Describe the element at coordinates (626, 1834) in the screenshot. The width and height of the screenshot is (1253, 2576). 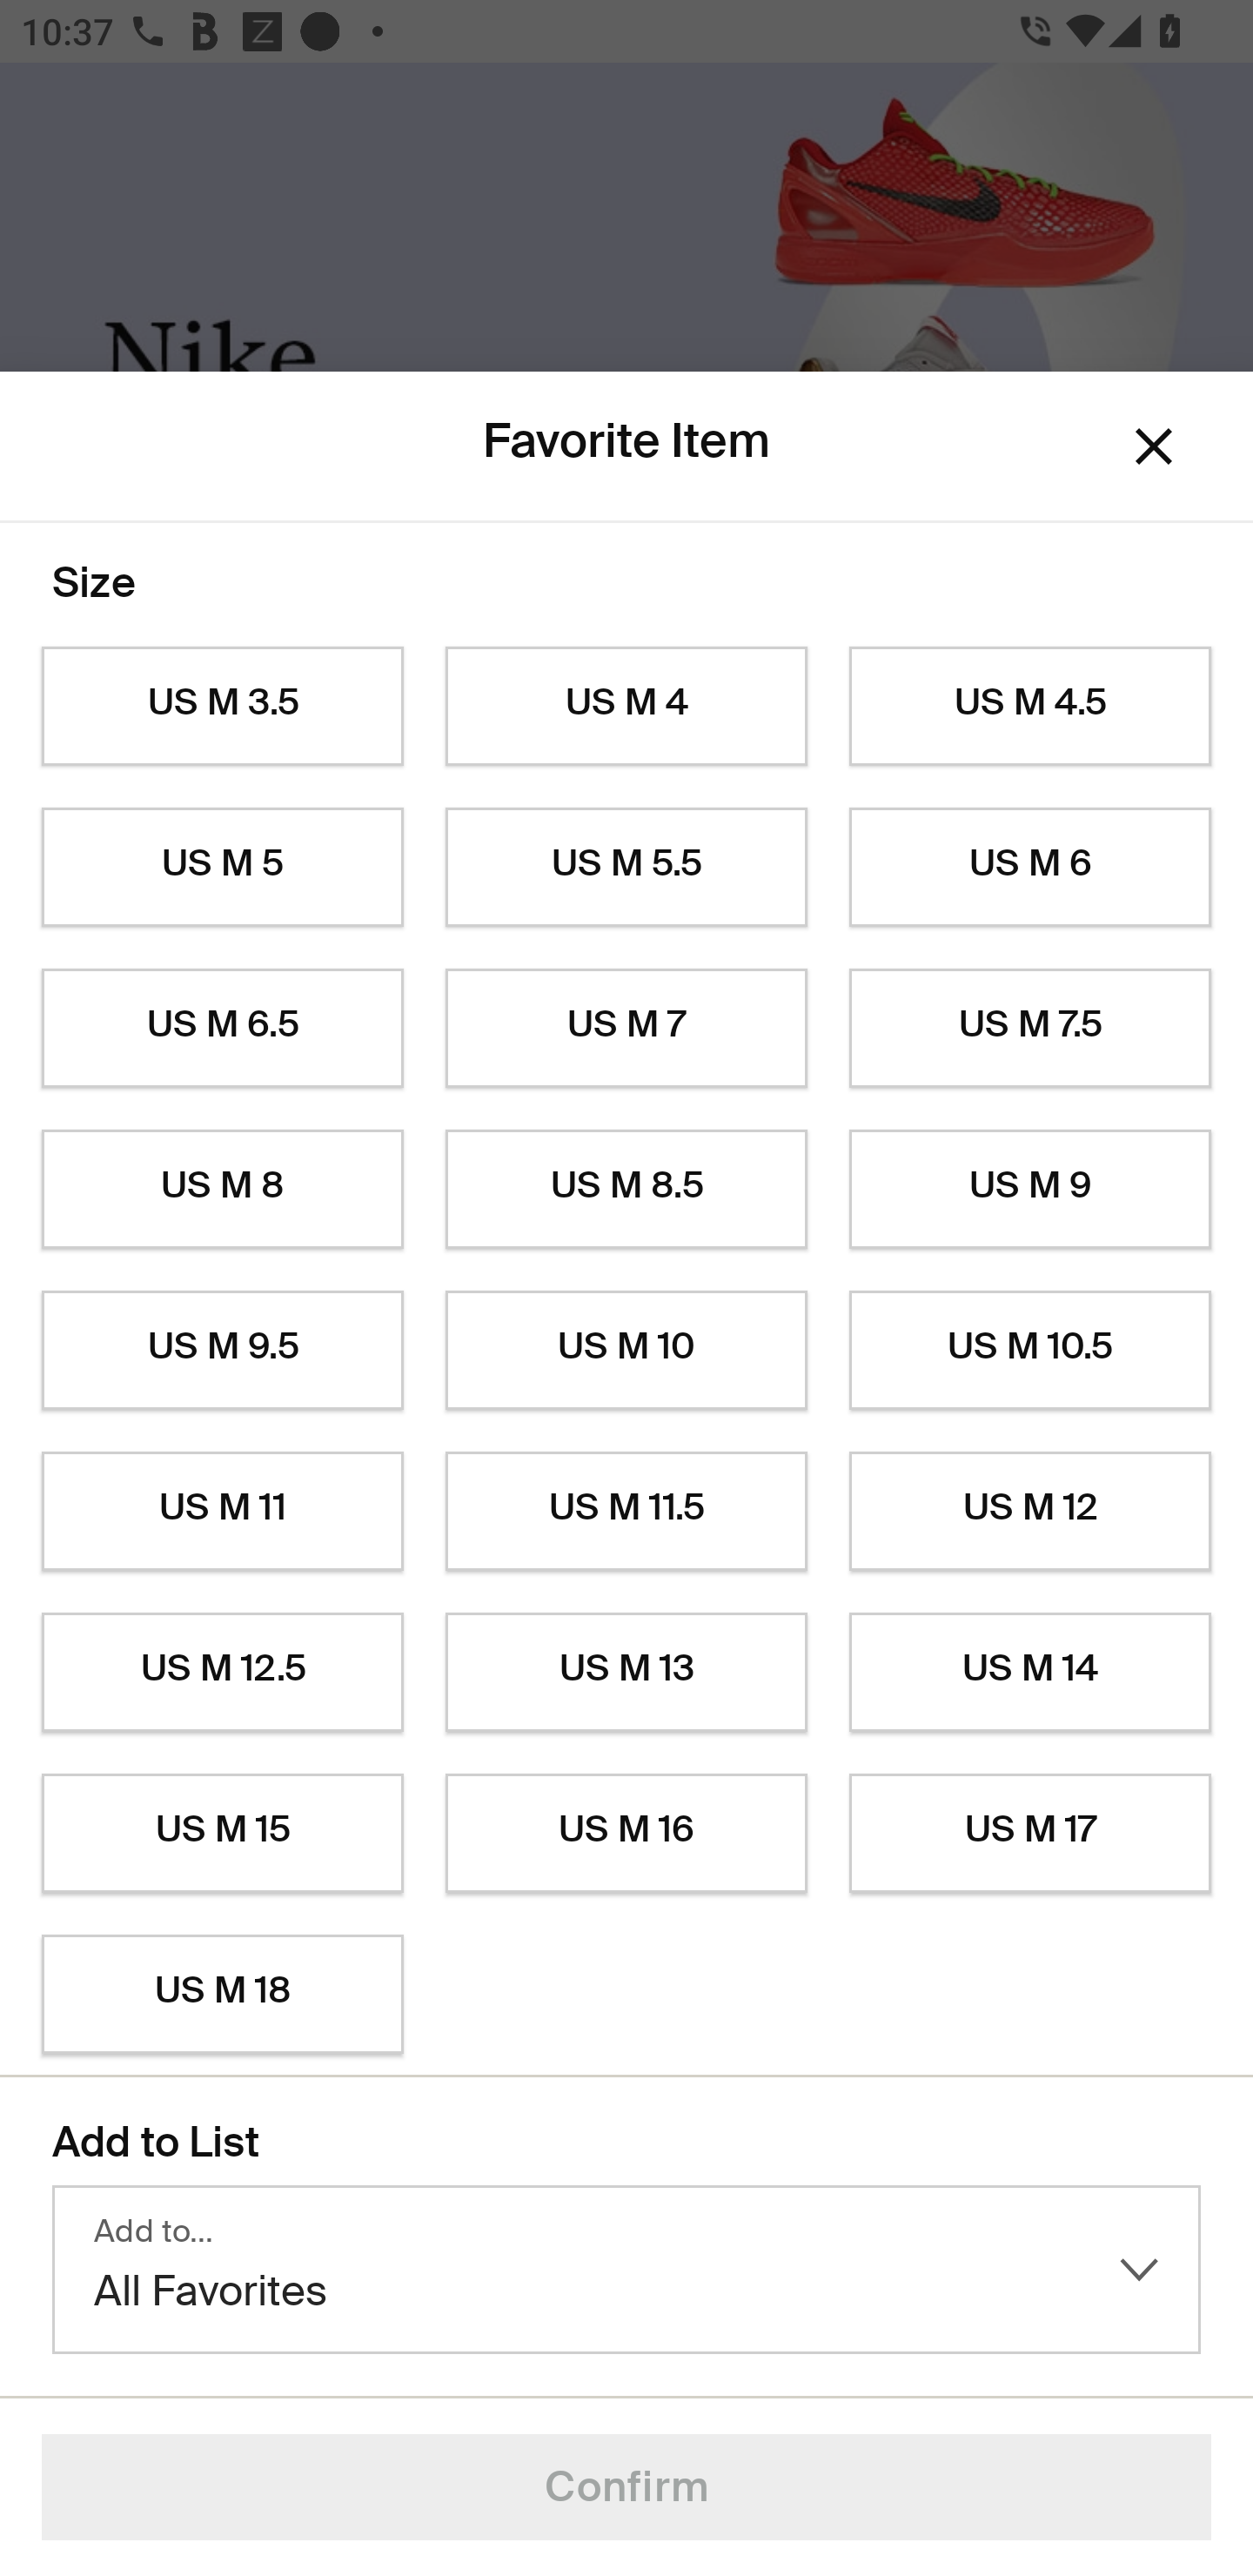
I see `US M 16` at that location.